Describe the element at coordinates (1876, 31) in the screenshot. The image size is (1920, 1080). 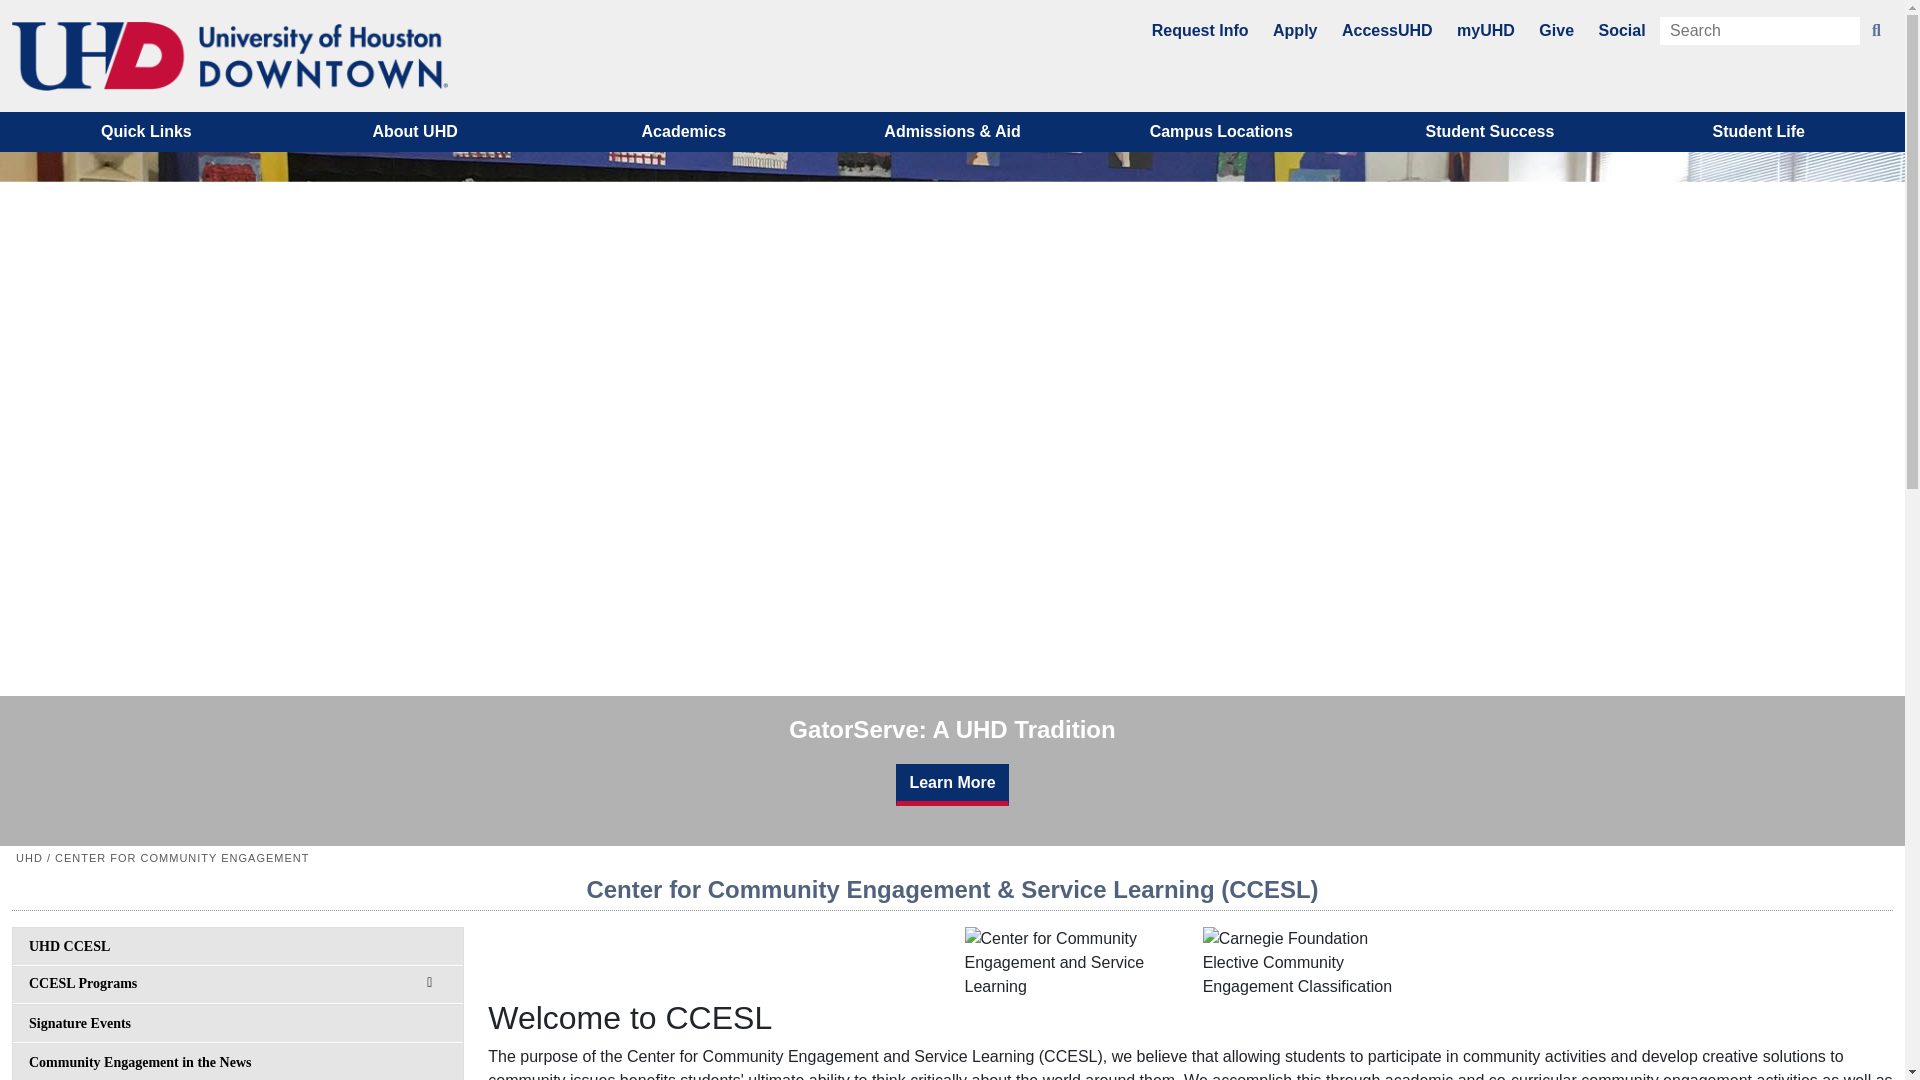
I see `submit` at that location.